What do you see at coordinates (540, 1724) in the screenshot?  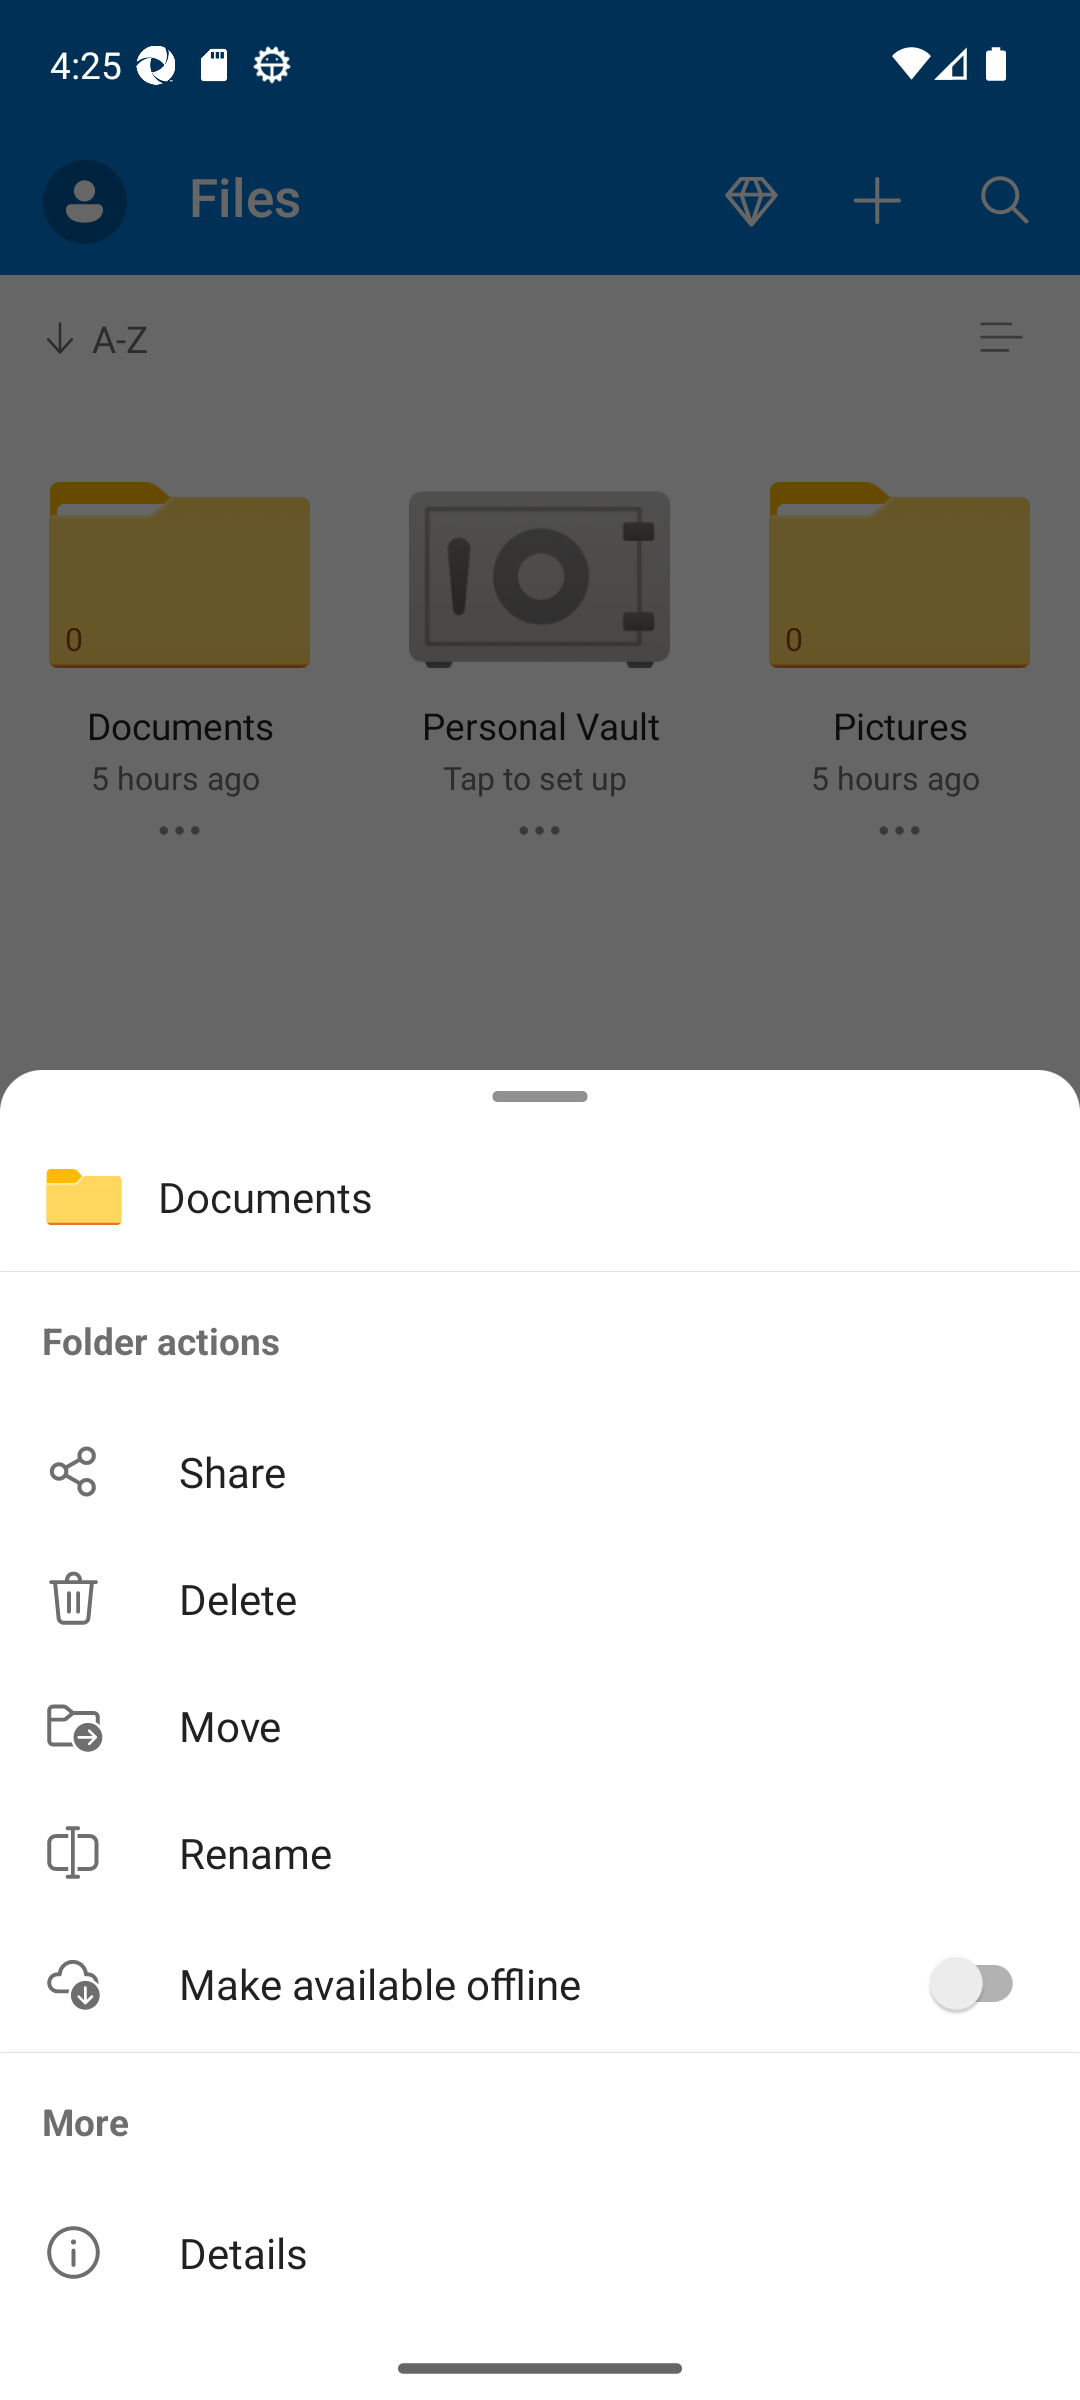 I see `Move button Move` at bounding box center [540, 1724].